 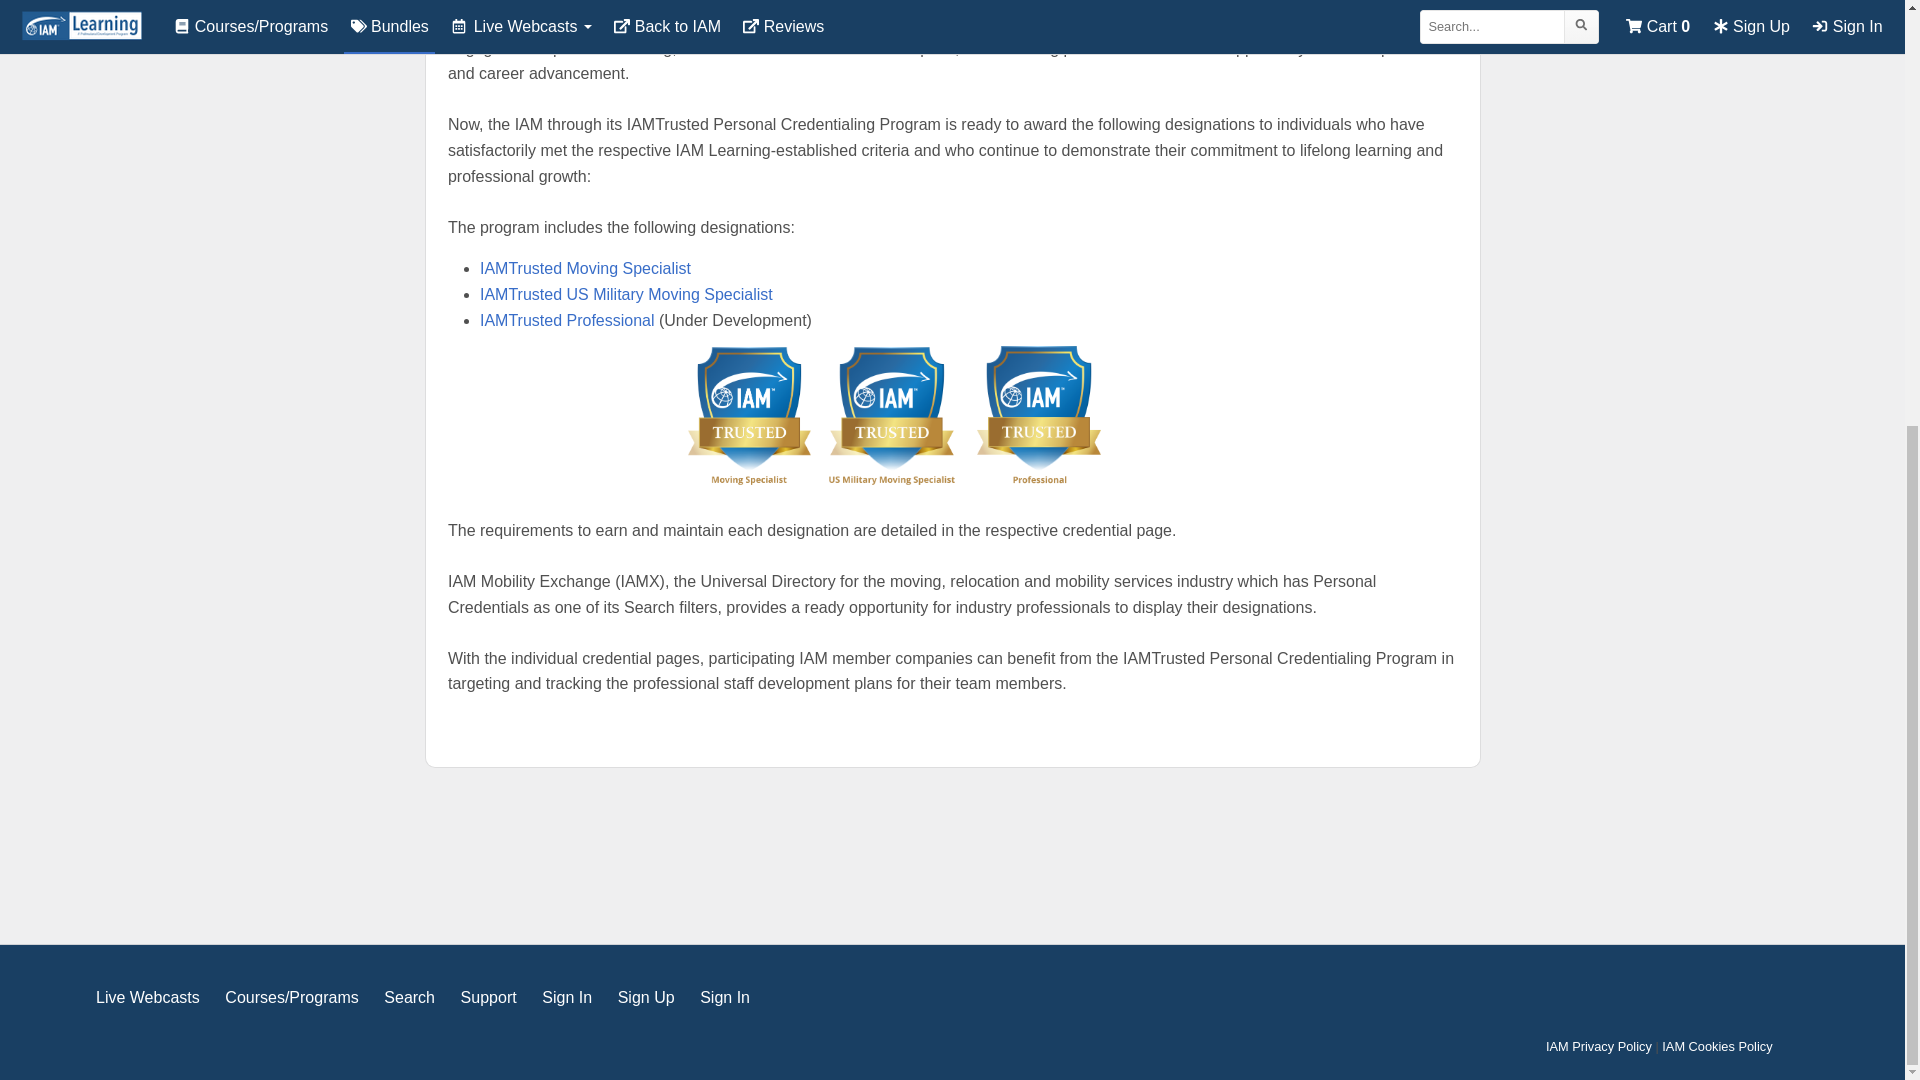 I want to click on Sign Up, so click(x=646, y=997).